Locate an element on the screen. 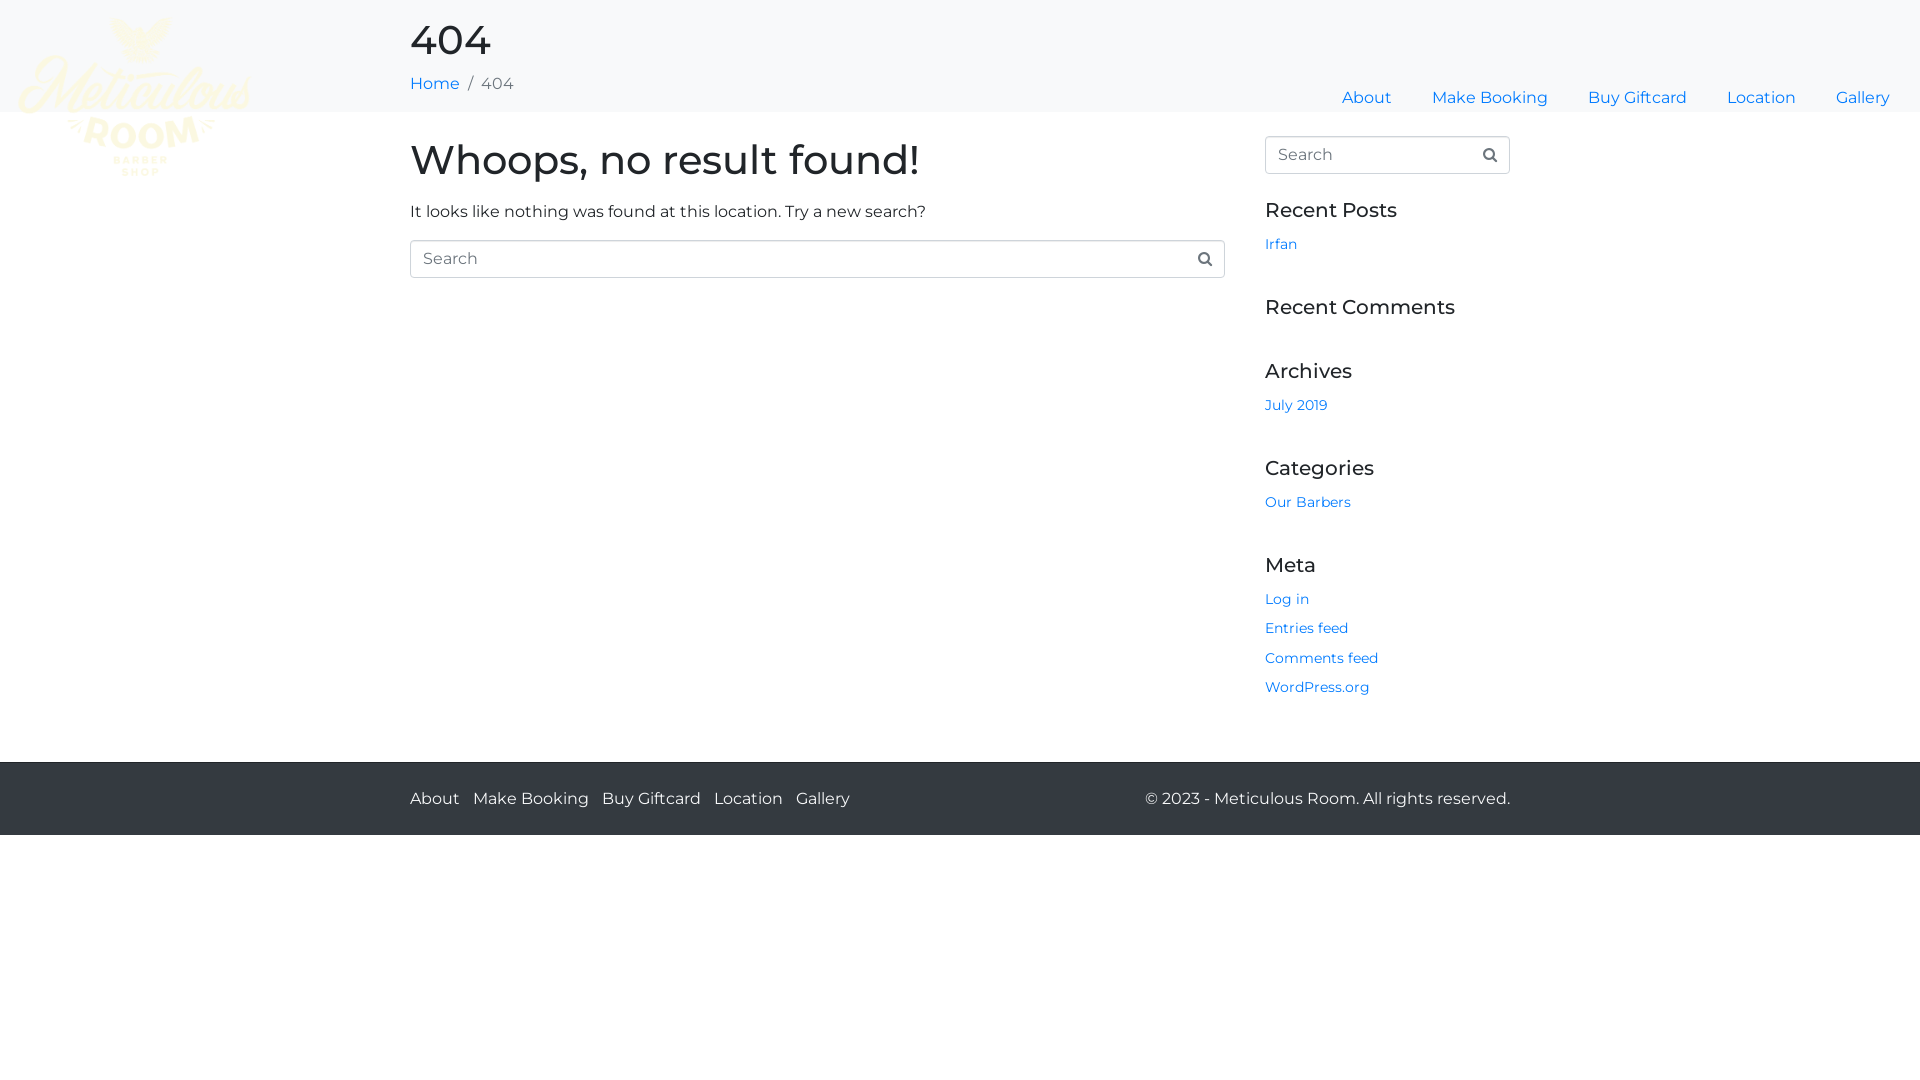 This screenshot has width=1920, height=1080. July 2019 is located at coordinates (1296, 405).